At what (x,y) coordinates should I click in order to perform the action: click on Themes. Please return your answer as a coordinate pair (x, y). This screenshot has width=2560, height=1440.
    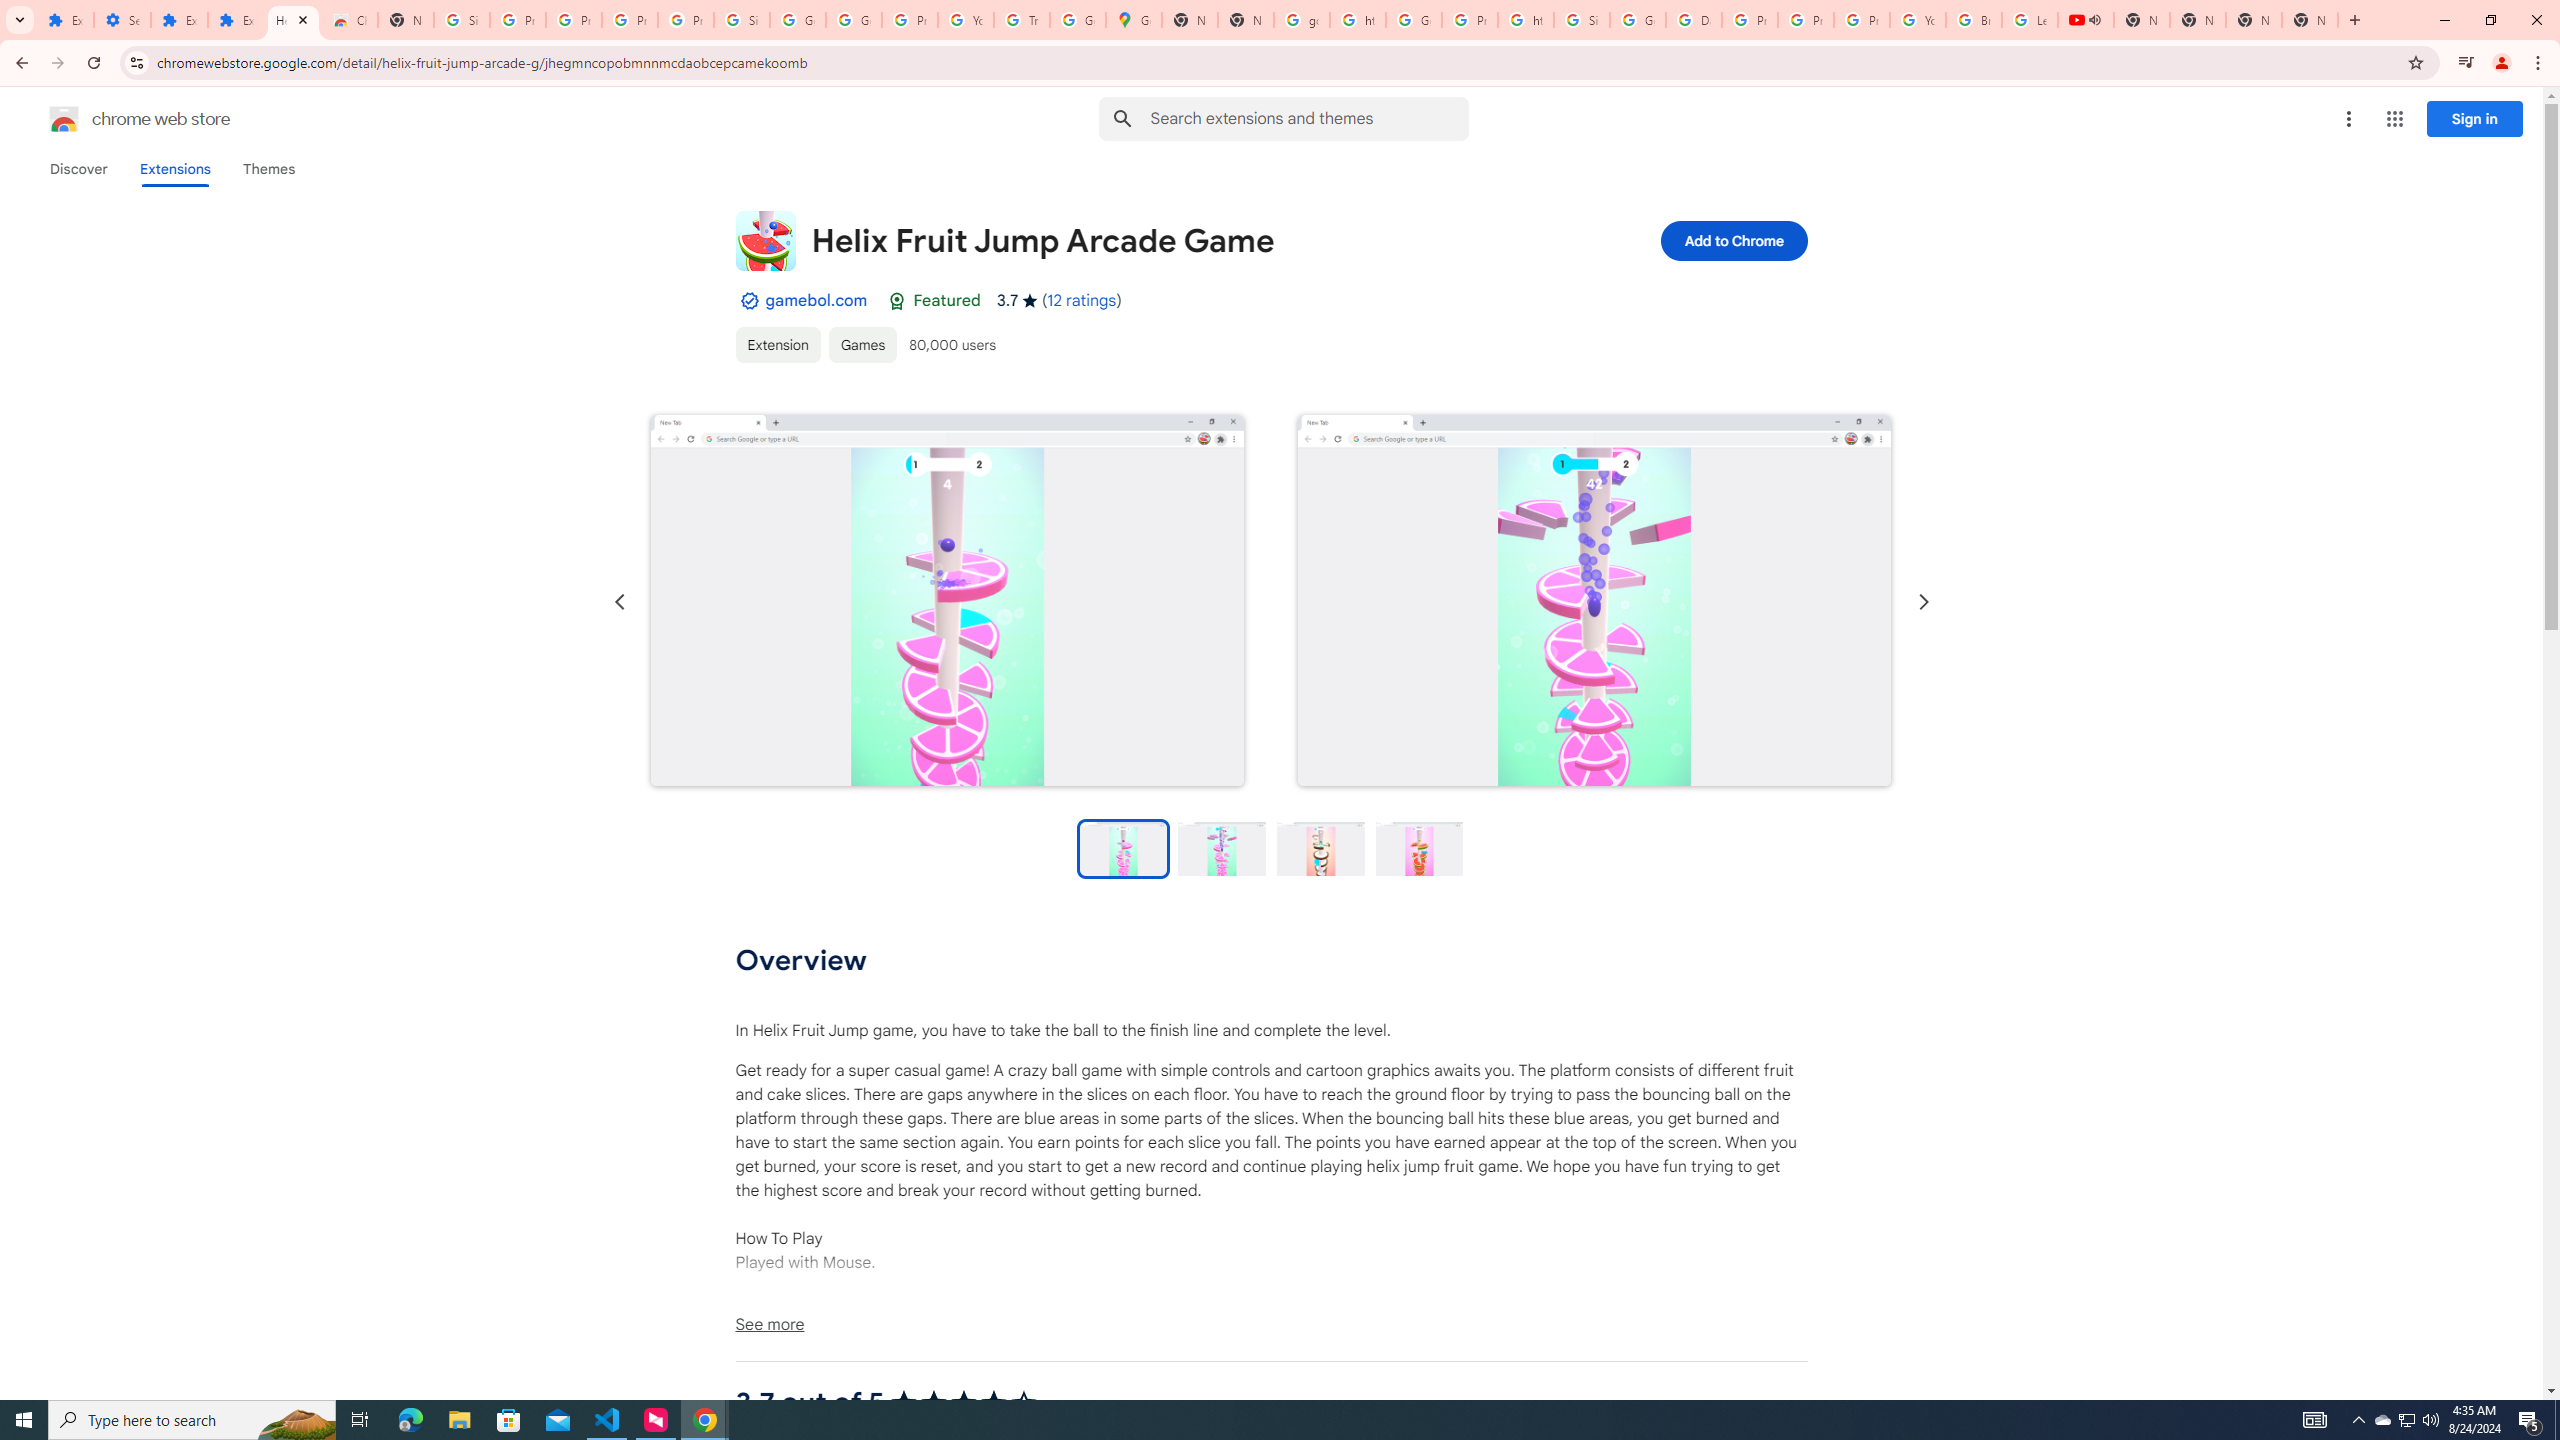
    Looking at the image, I should click on (268, 169).